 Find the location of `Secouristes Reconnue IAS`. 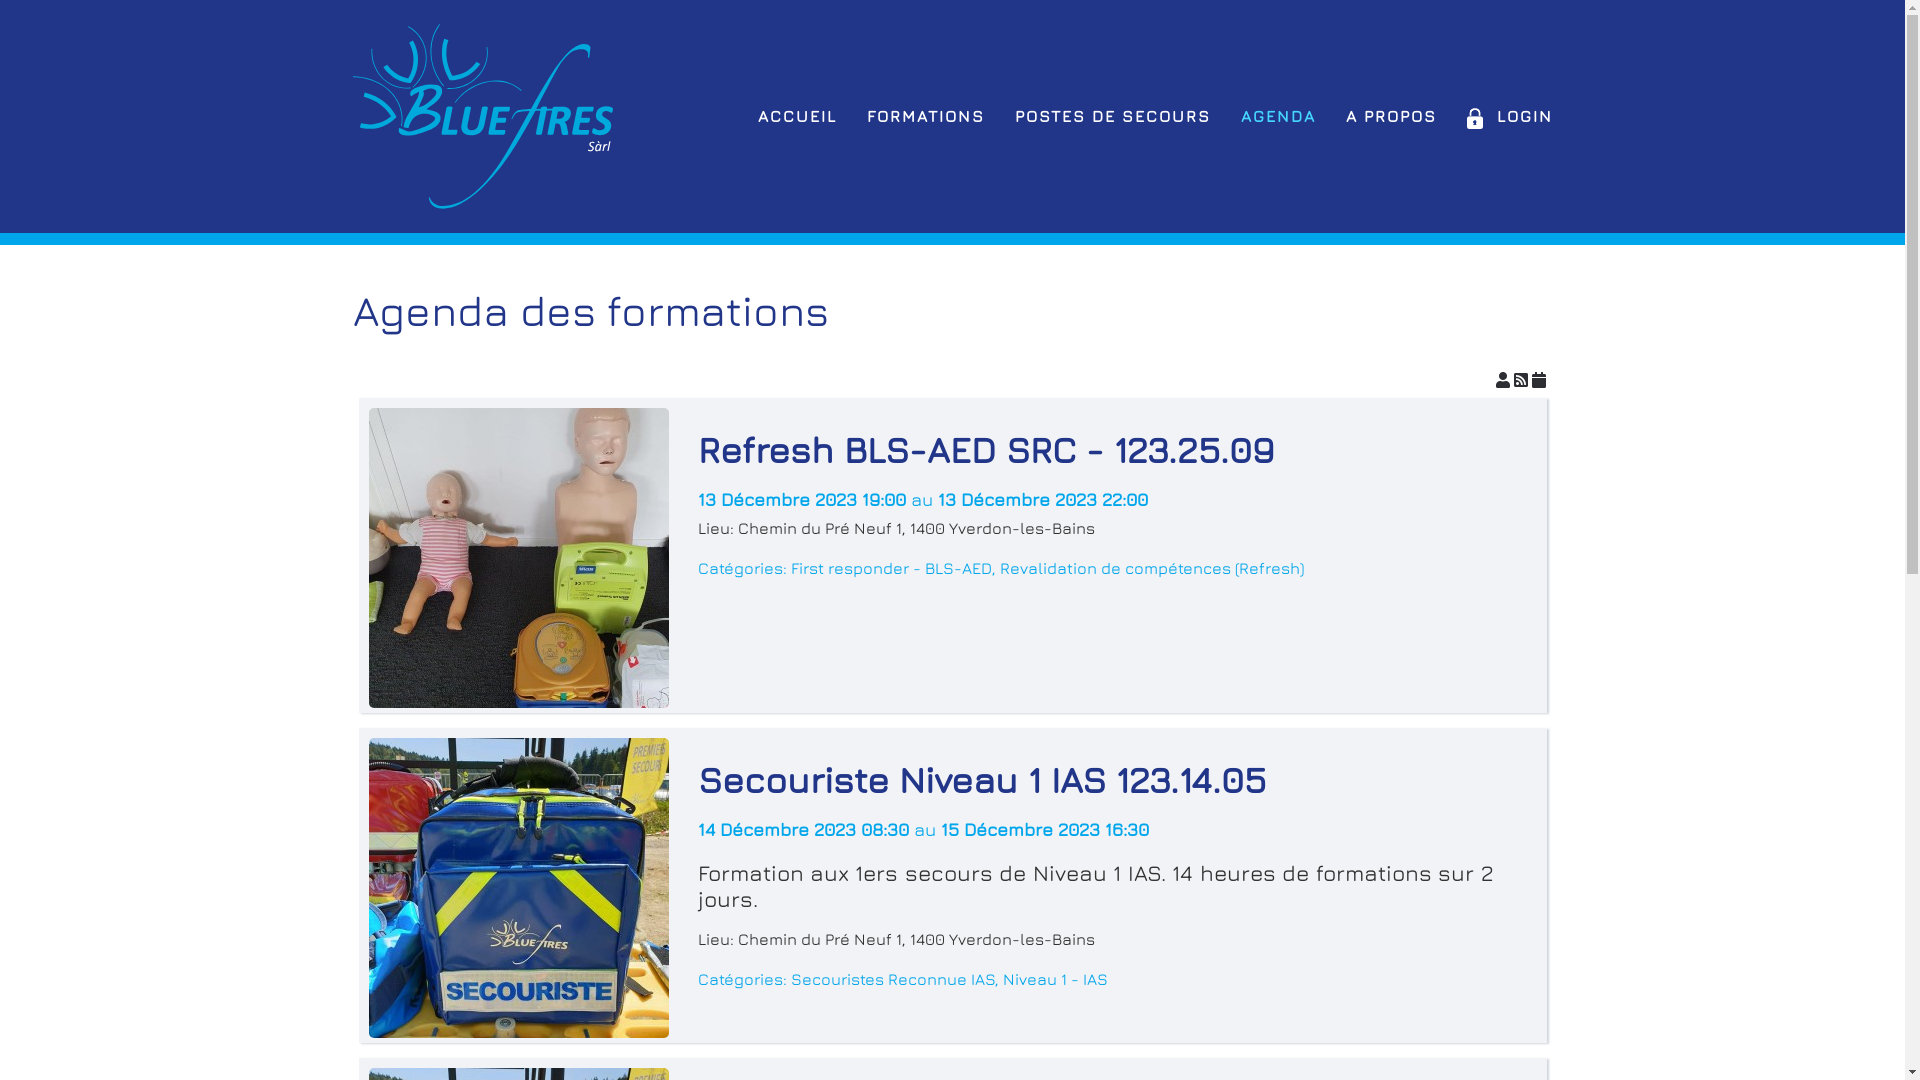

Secouristes Reconnue IAS is located at coordinates (892, 979).